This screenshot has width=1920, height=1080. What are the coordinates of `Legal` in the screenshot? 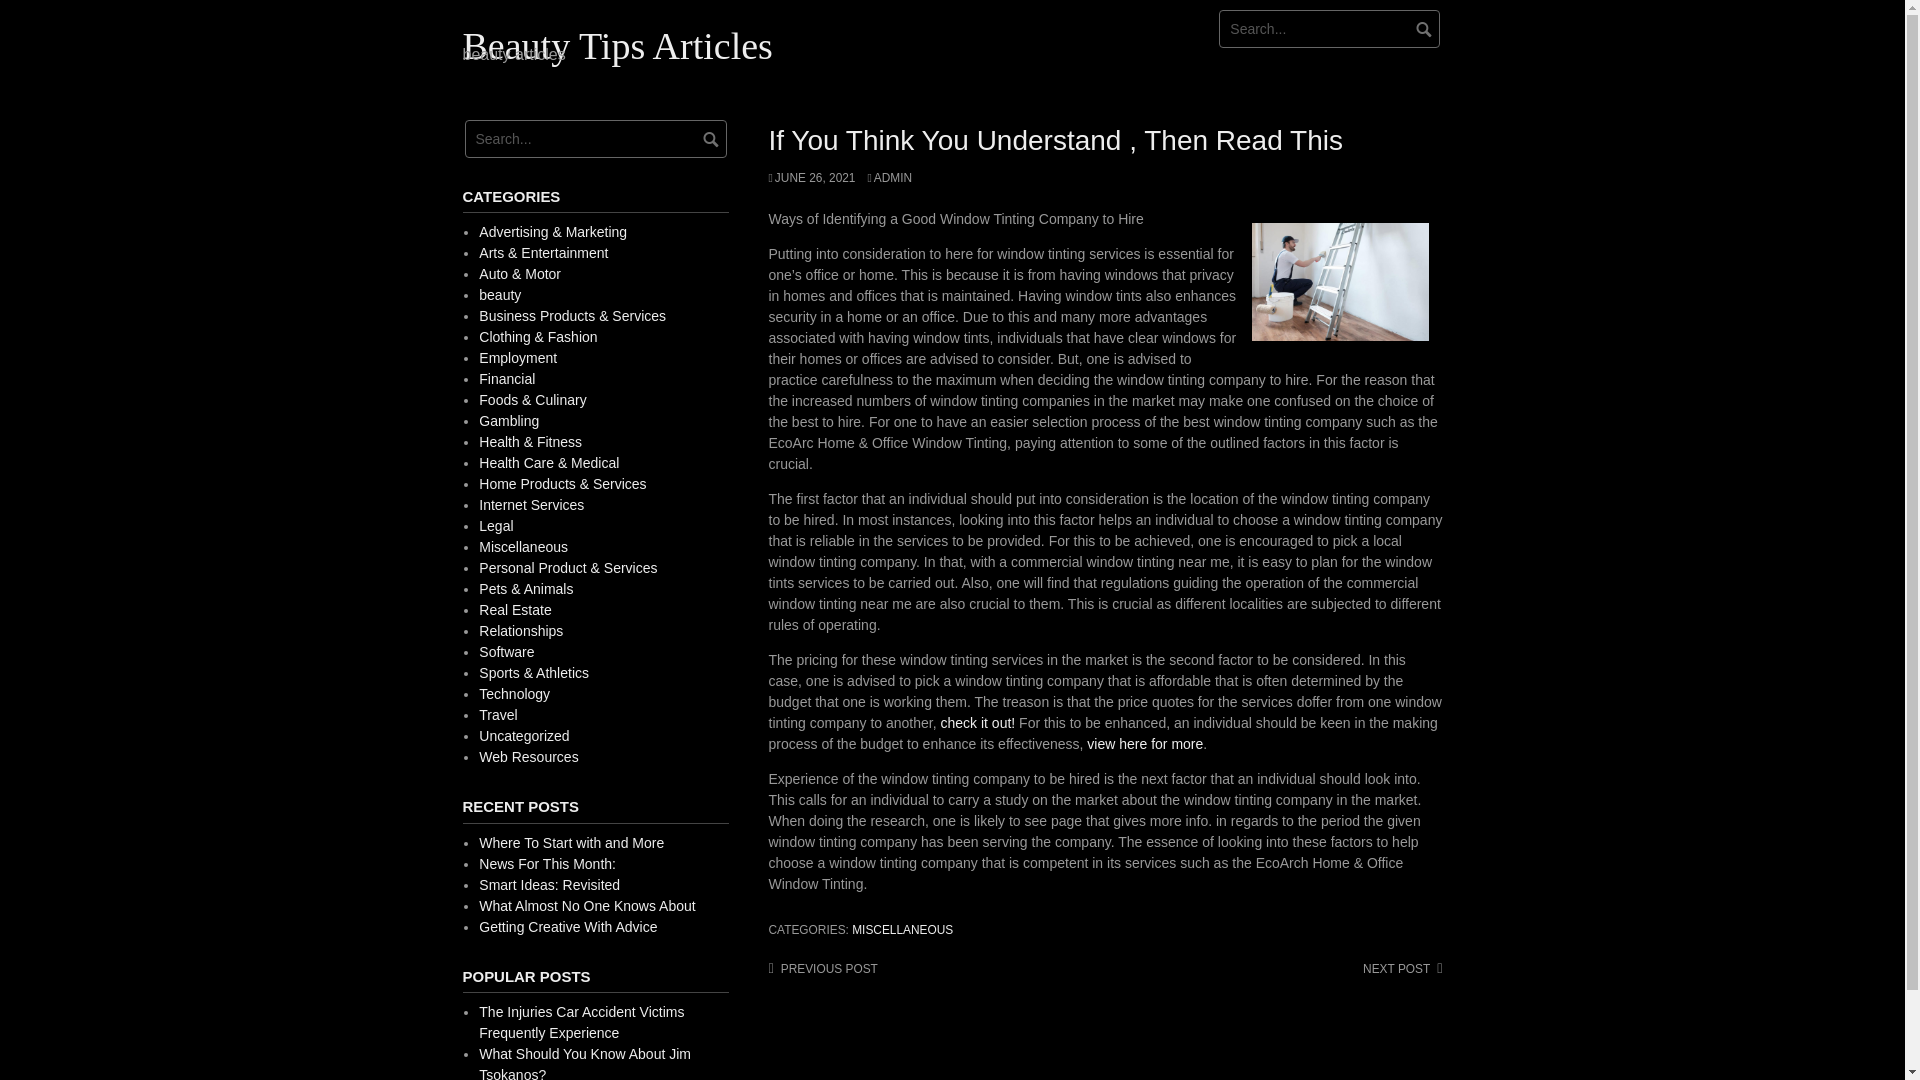 It's located at (495, 526).